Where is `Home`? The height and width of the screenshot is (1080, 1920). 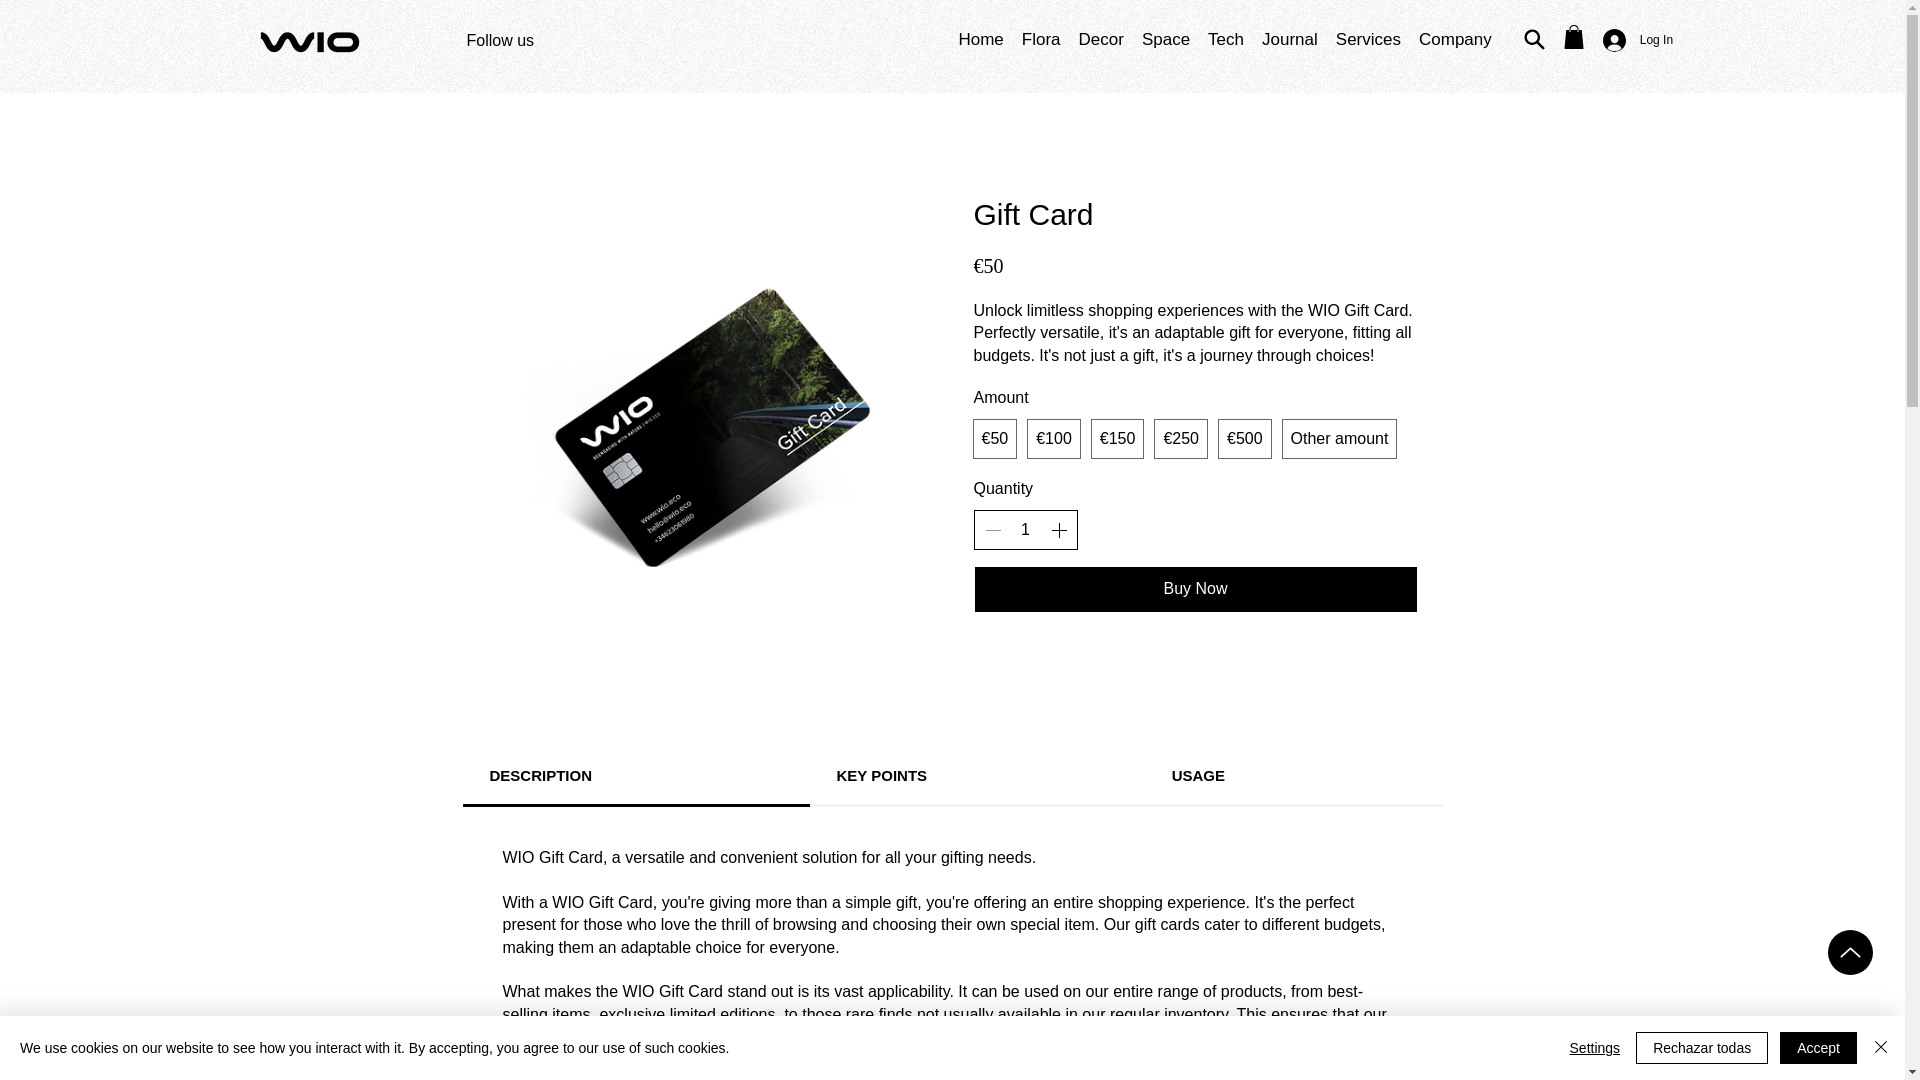
Home is located at coordinates (980, 40).